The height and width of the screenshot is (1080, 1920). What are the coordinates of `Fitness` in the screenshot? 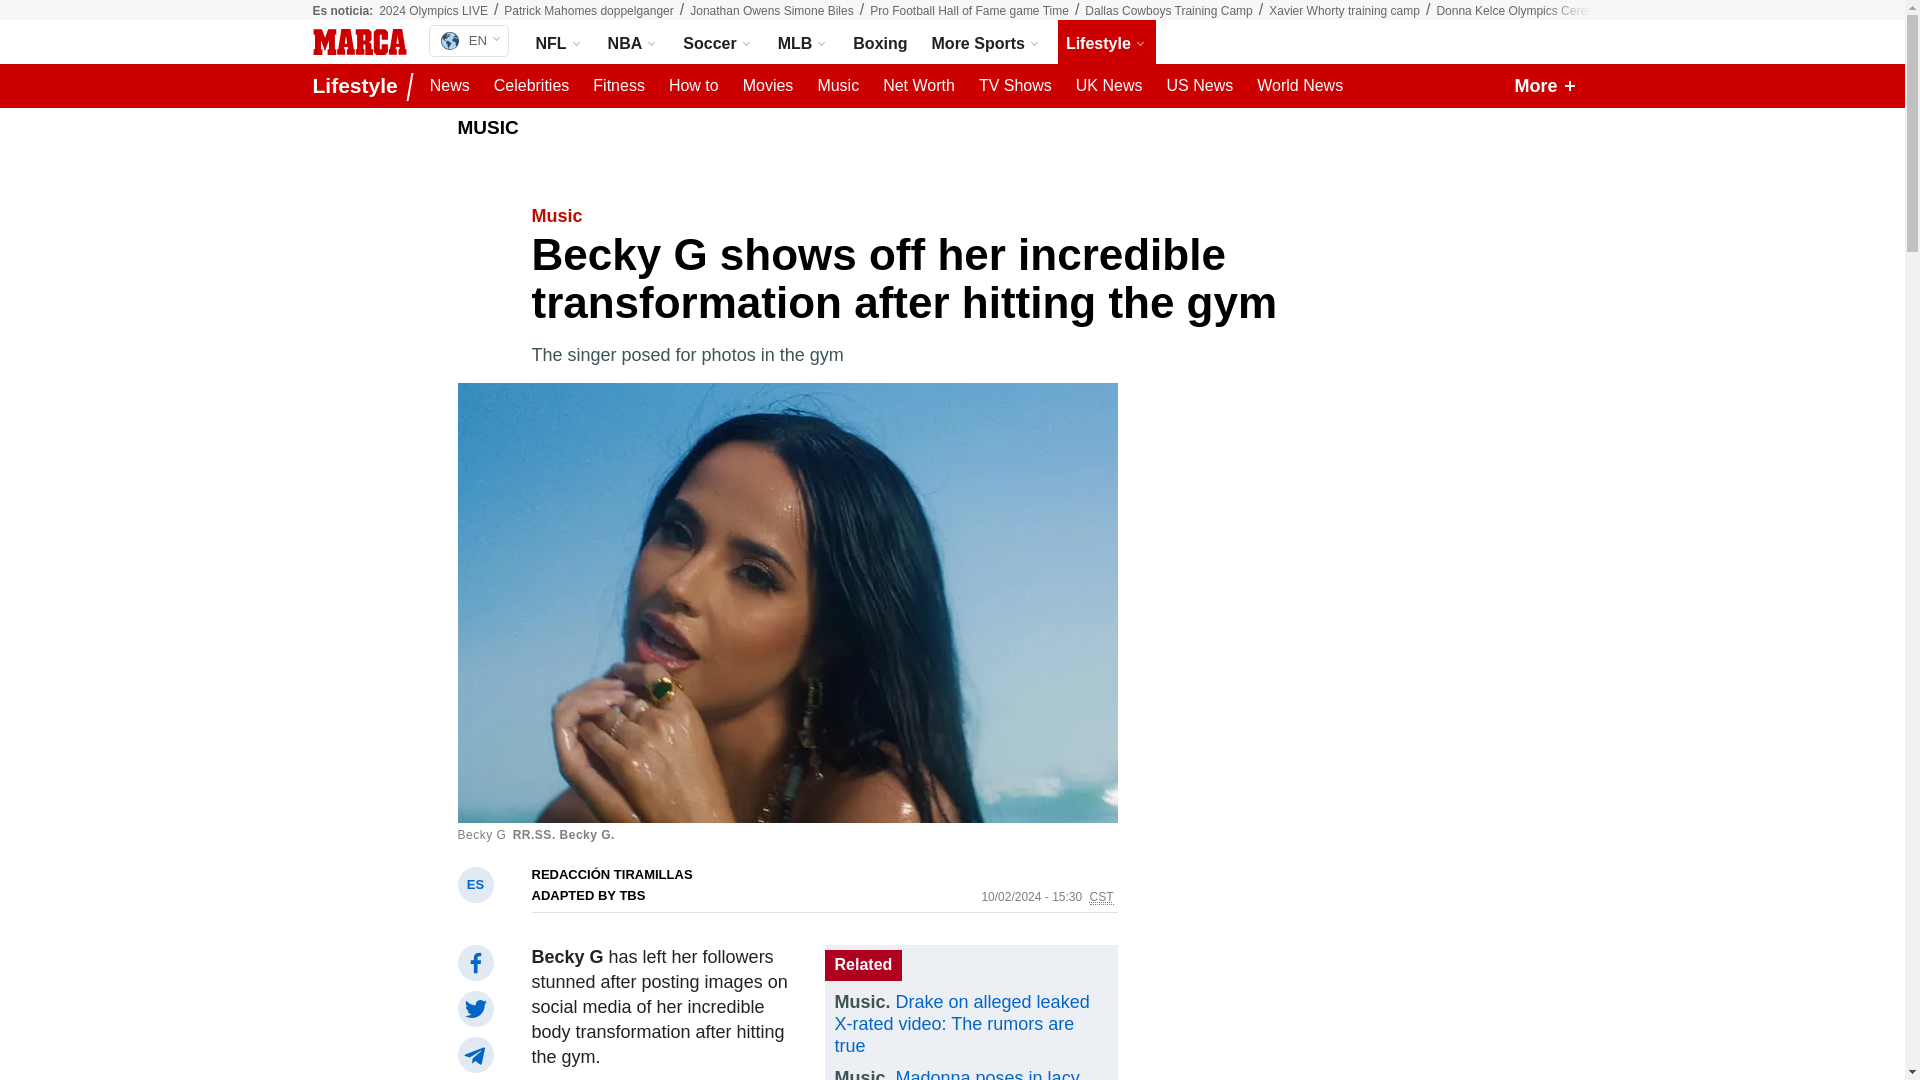 It's located at (838, 86).